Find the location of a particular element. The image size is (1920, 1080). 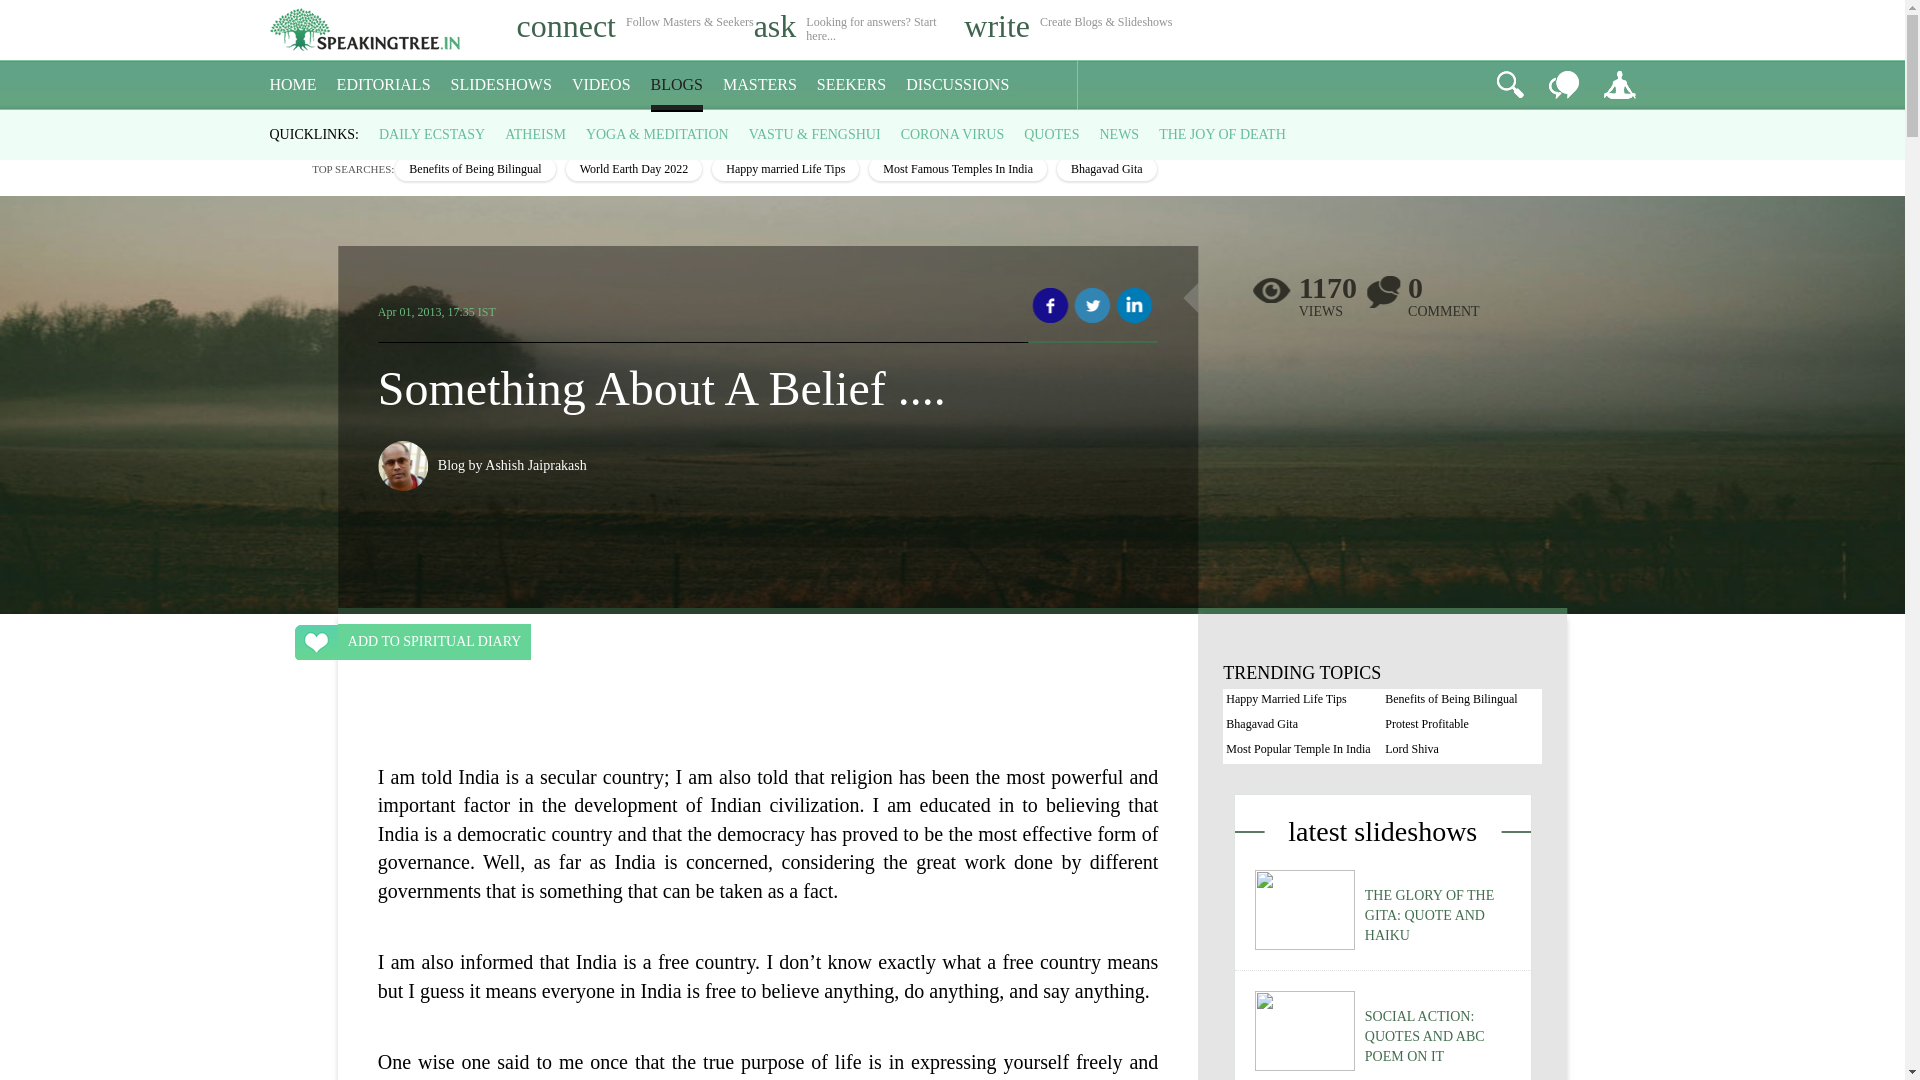

DAILY ECSTASY is located at coordinates (432, 134).